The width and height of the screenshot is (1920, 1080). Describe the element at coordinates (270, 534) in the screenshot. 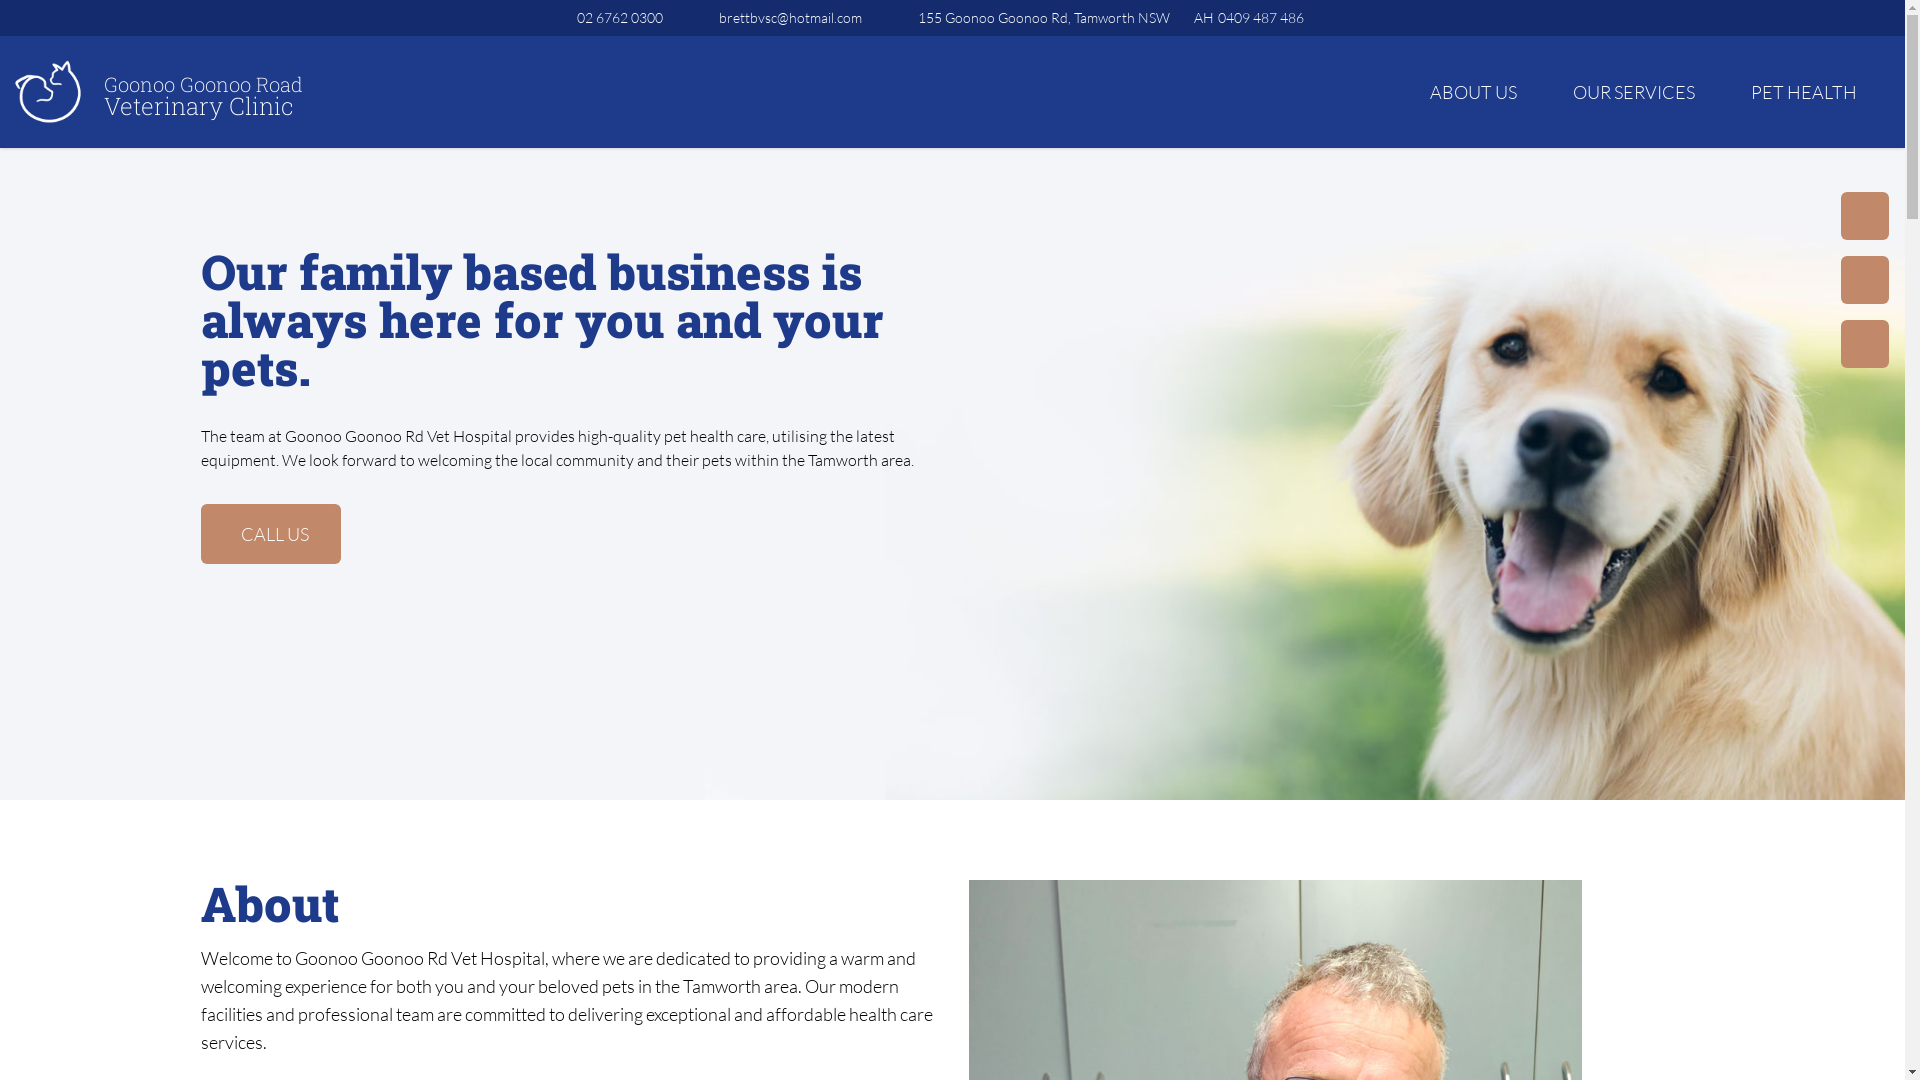

I see `CALL US` at that location.